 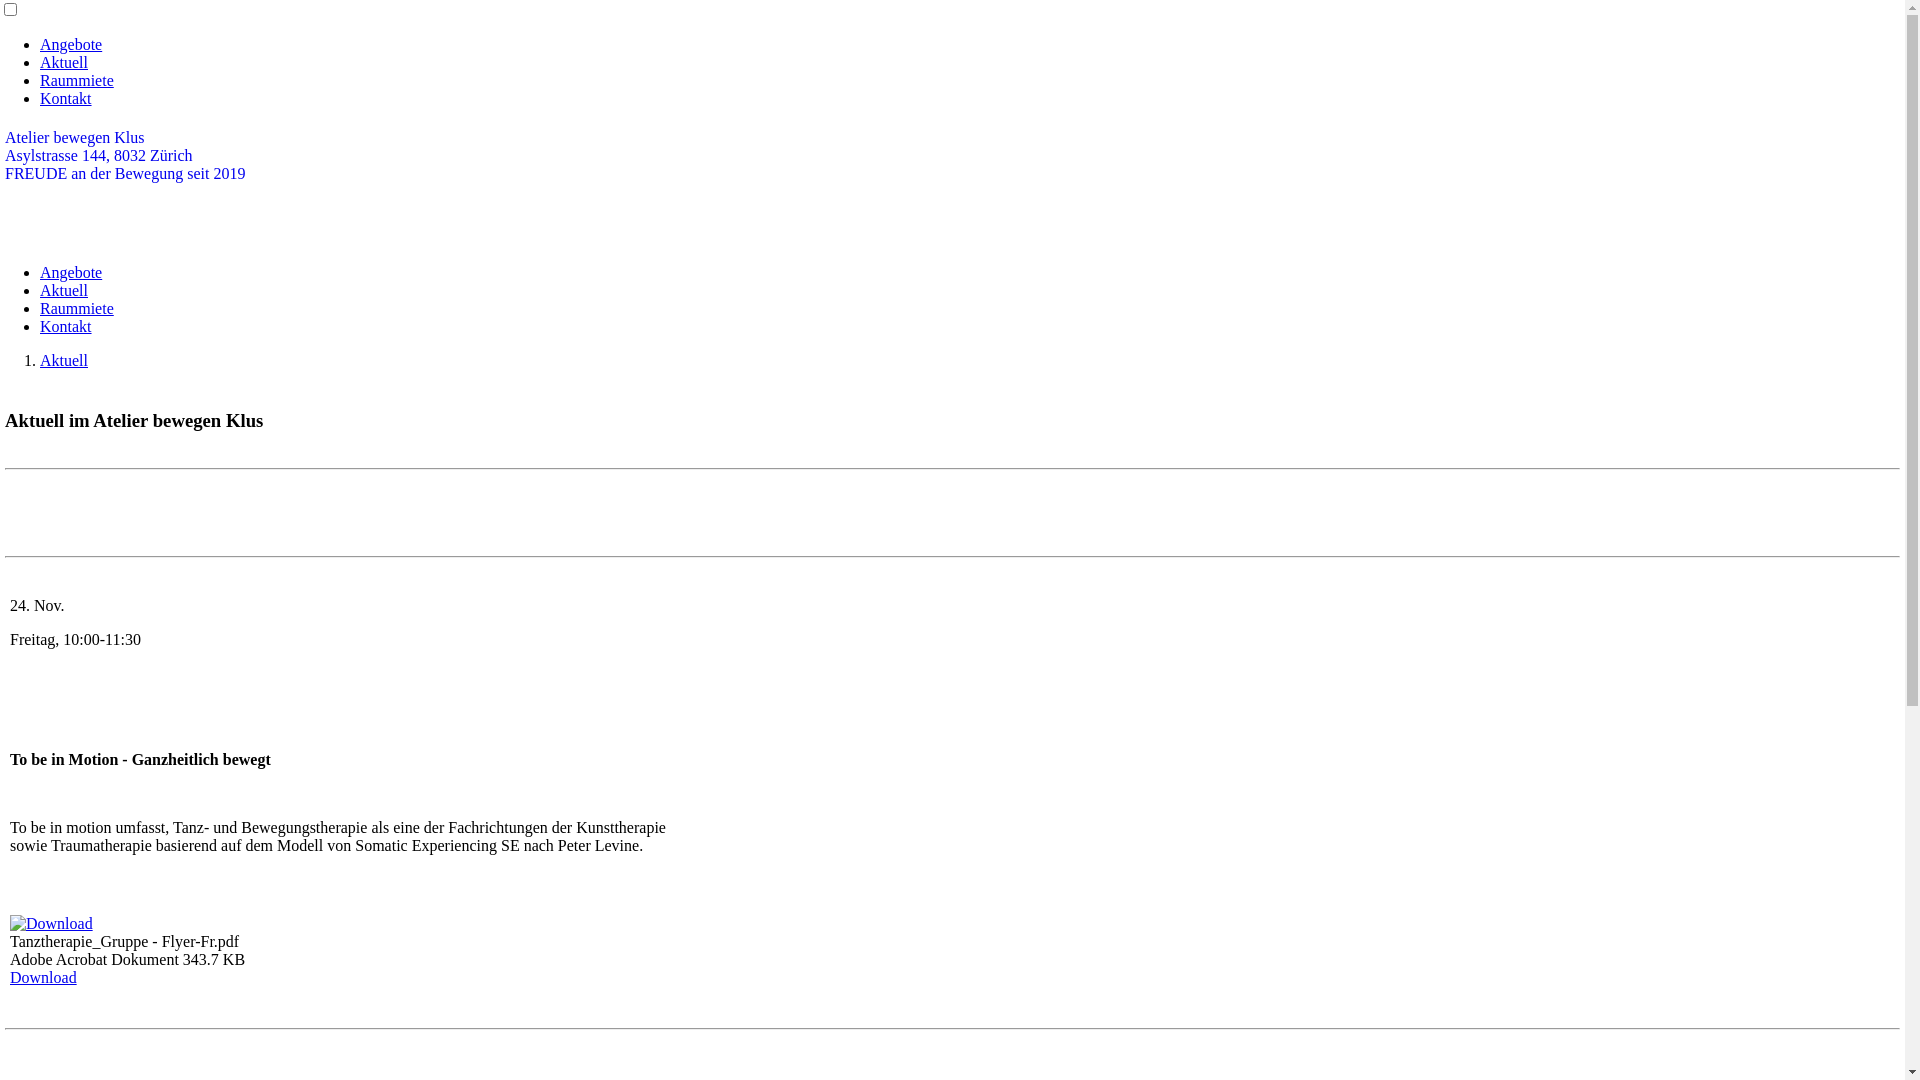 What do you see at coordinates (44, 978) in the screenshot?
I see `Download` at bounding box center [44, 978].